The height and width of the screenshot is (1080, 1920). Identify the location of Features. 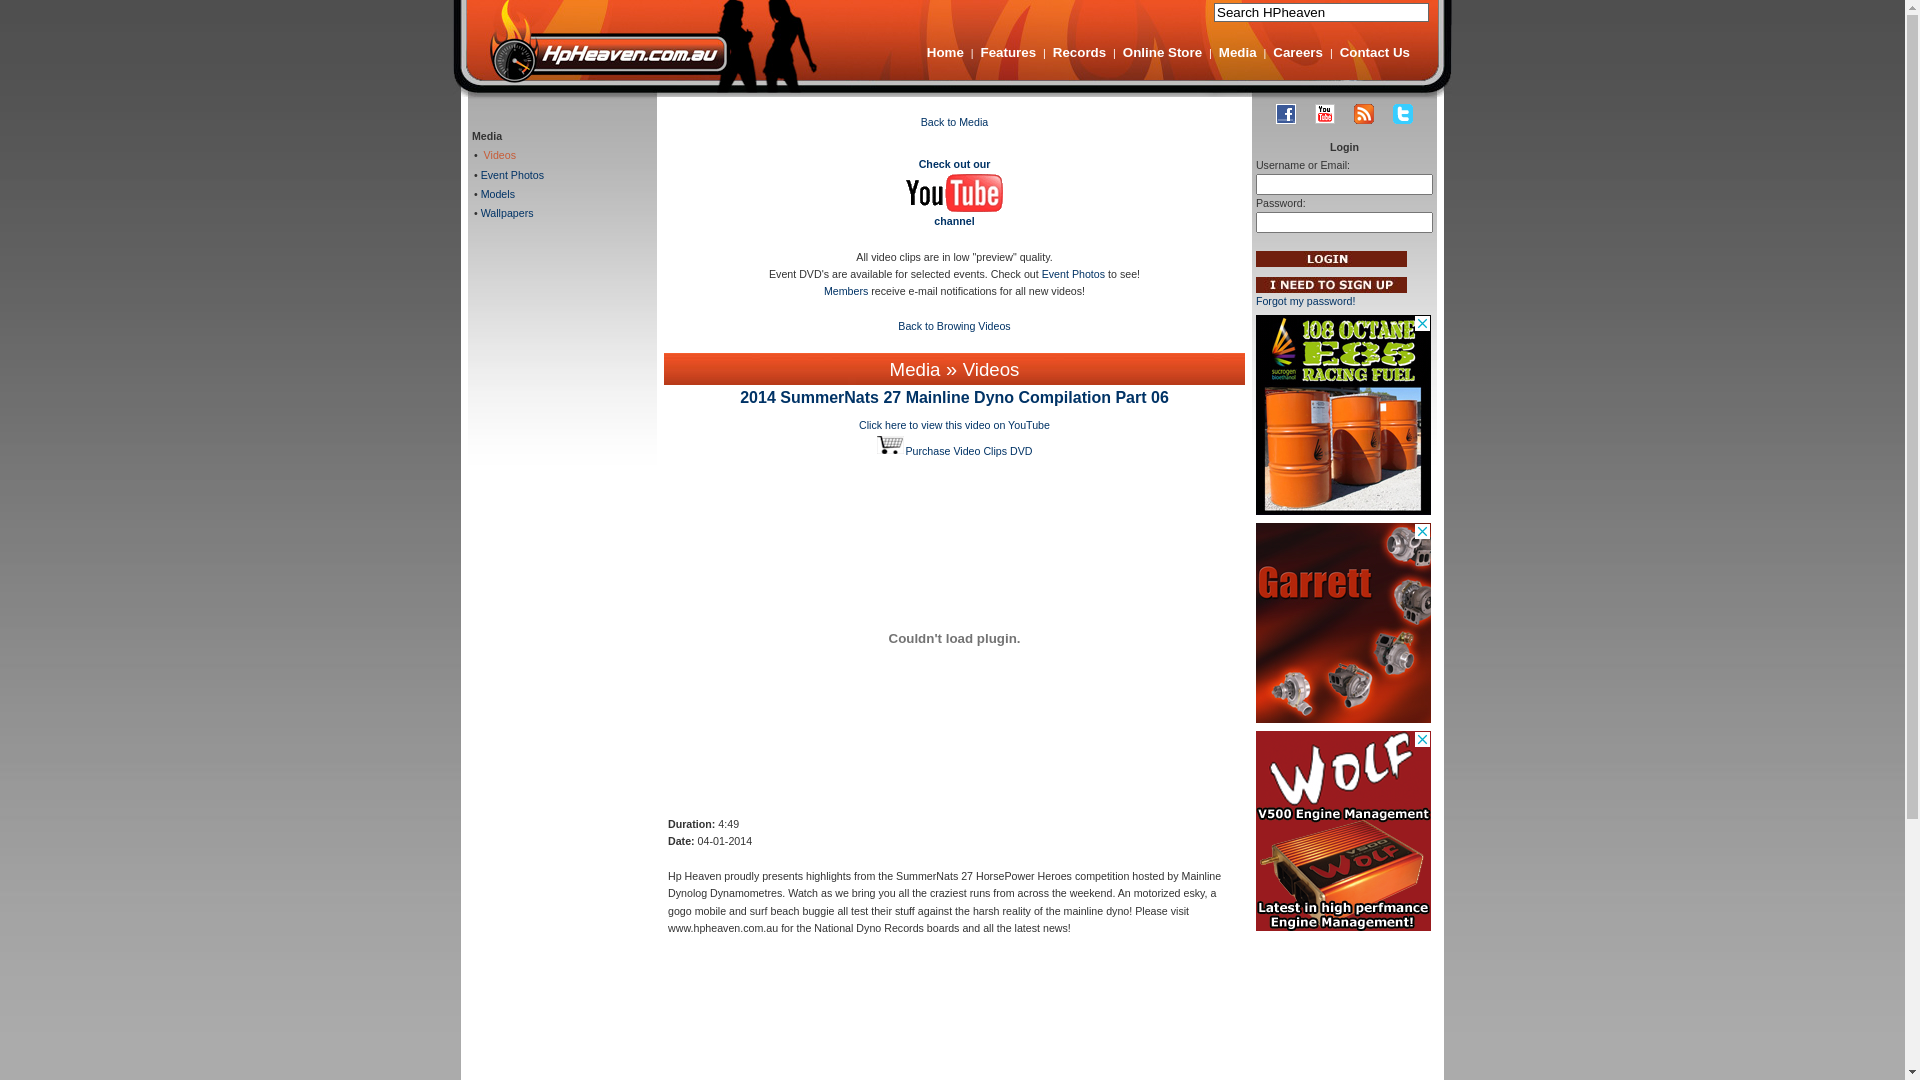
(1009, 52).